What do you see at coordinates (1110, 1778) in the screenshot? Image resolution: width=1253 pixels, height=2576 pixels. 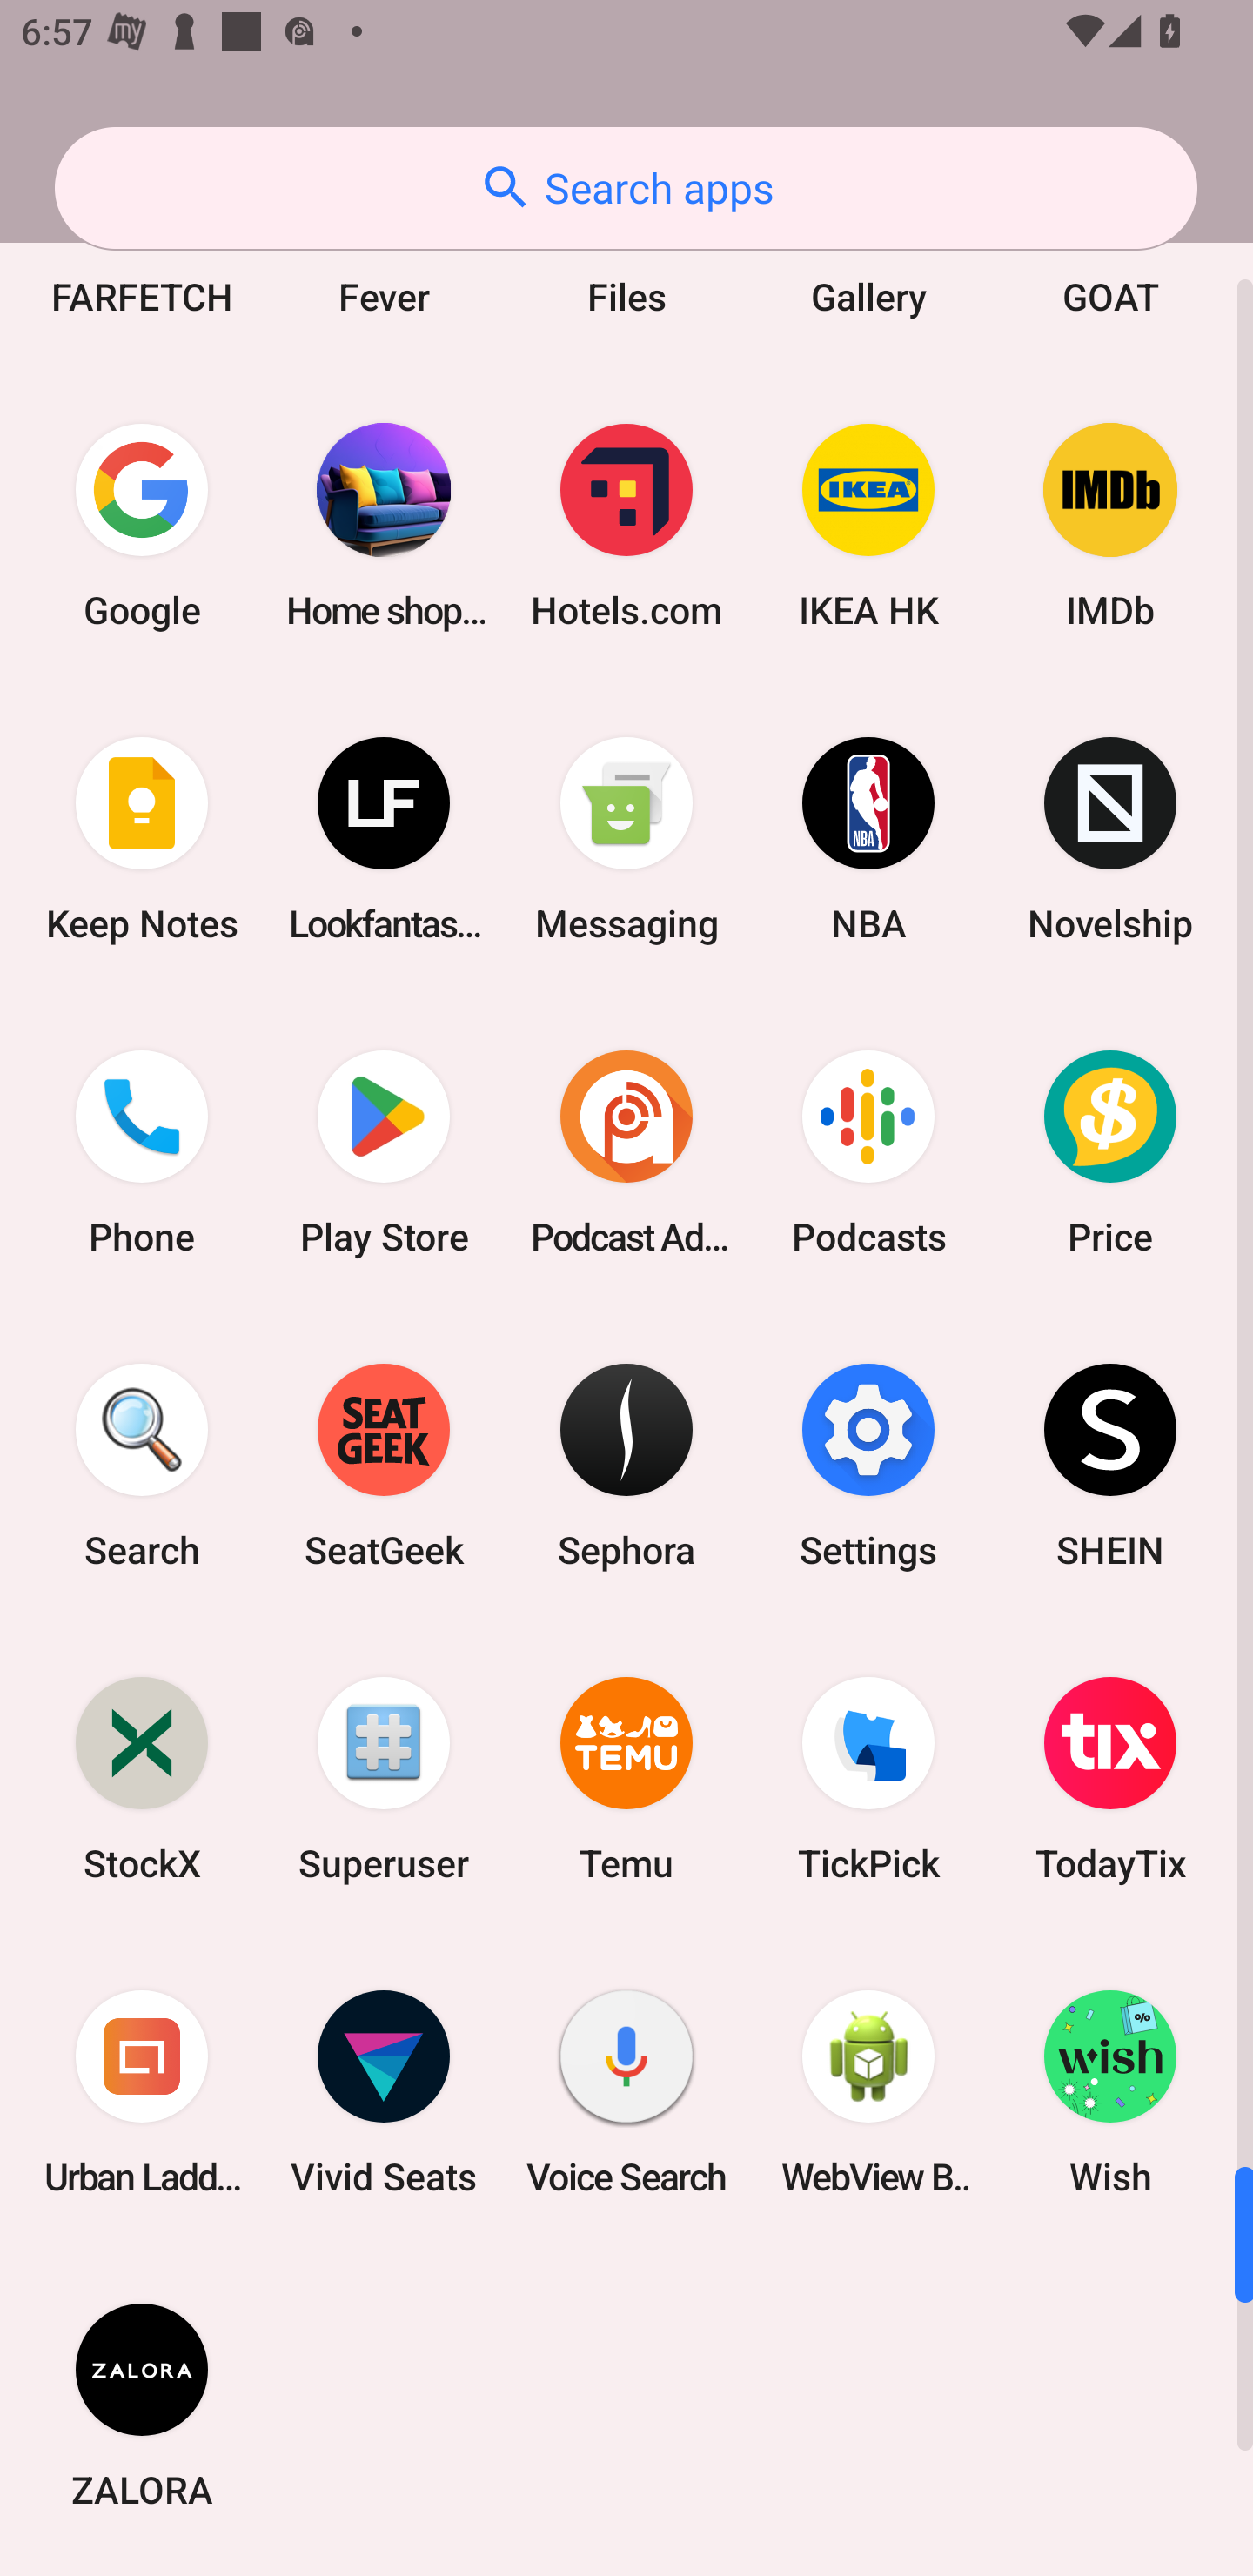 I see `TodayTix` at bounding box center [1110, 1778].